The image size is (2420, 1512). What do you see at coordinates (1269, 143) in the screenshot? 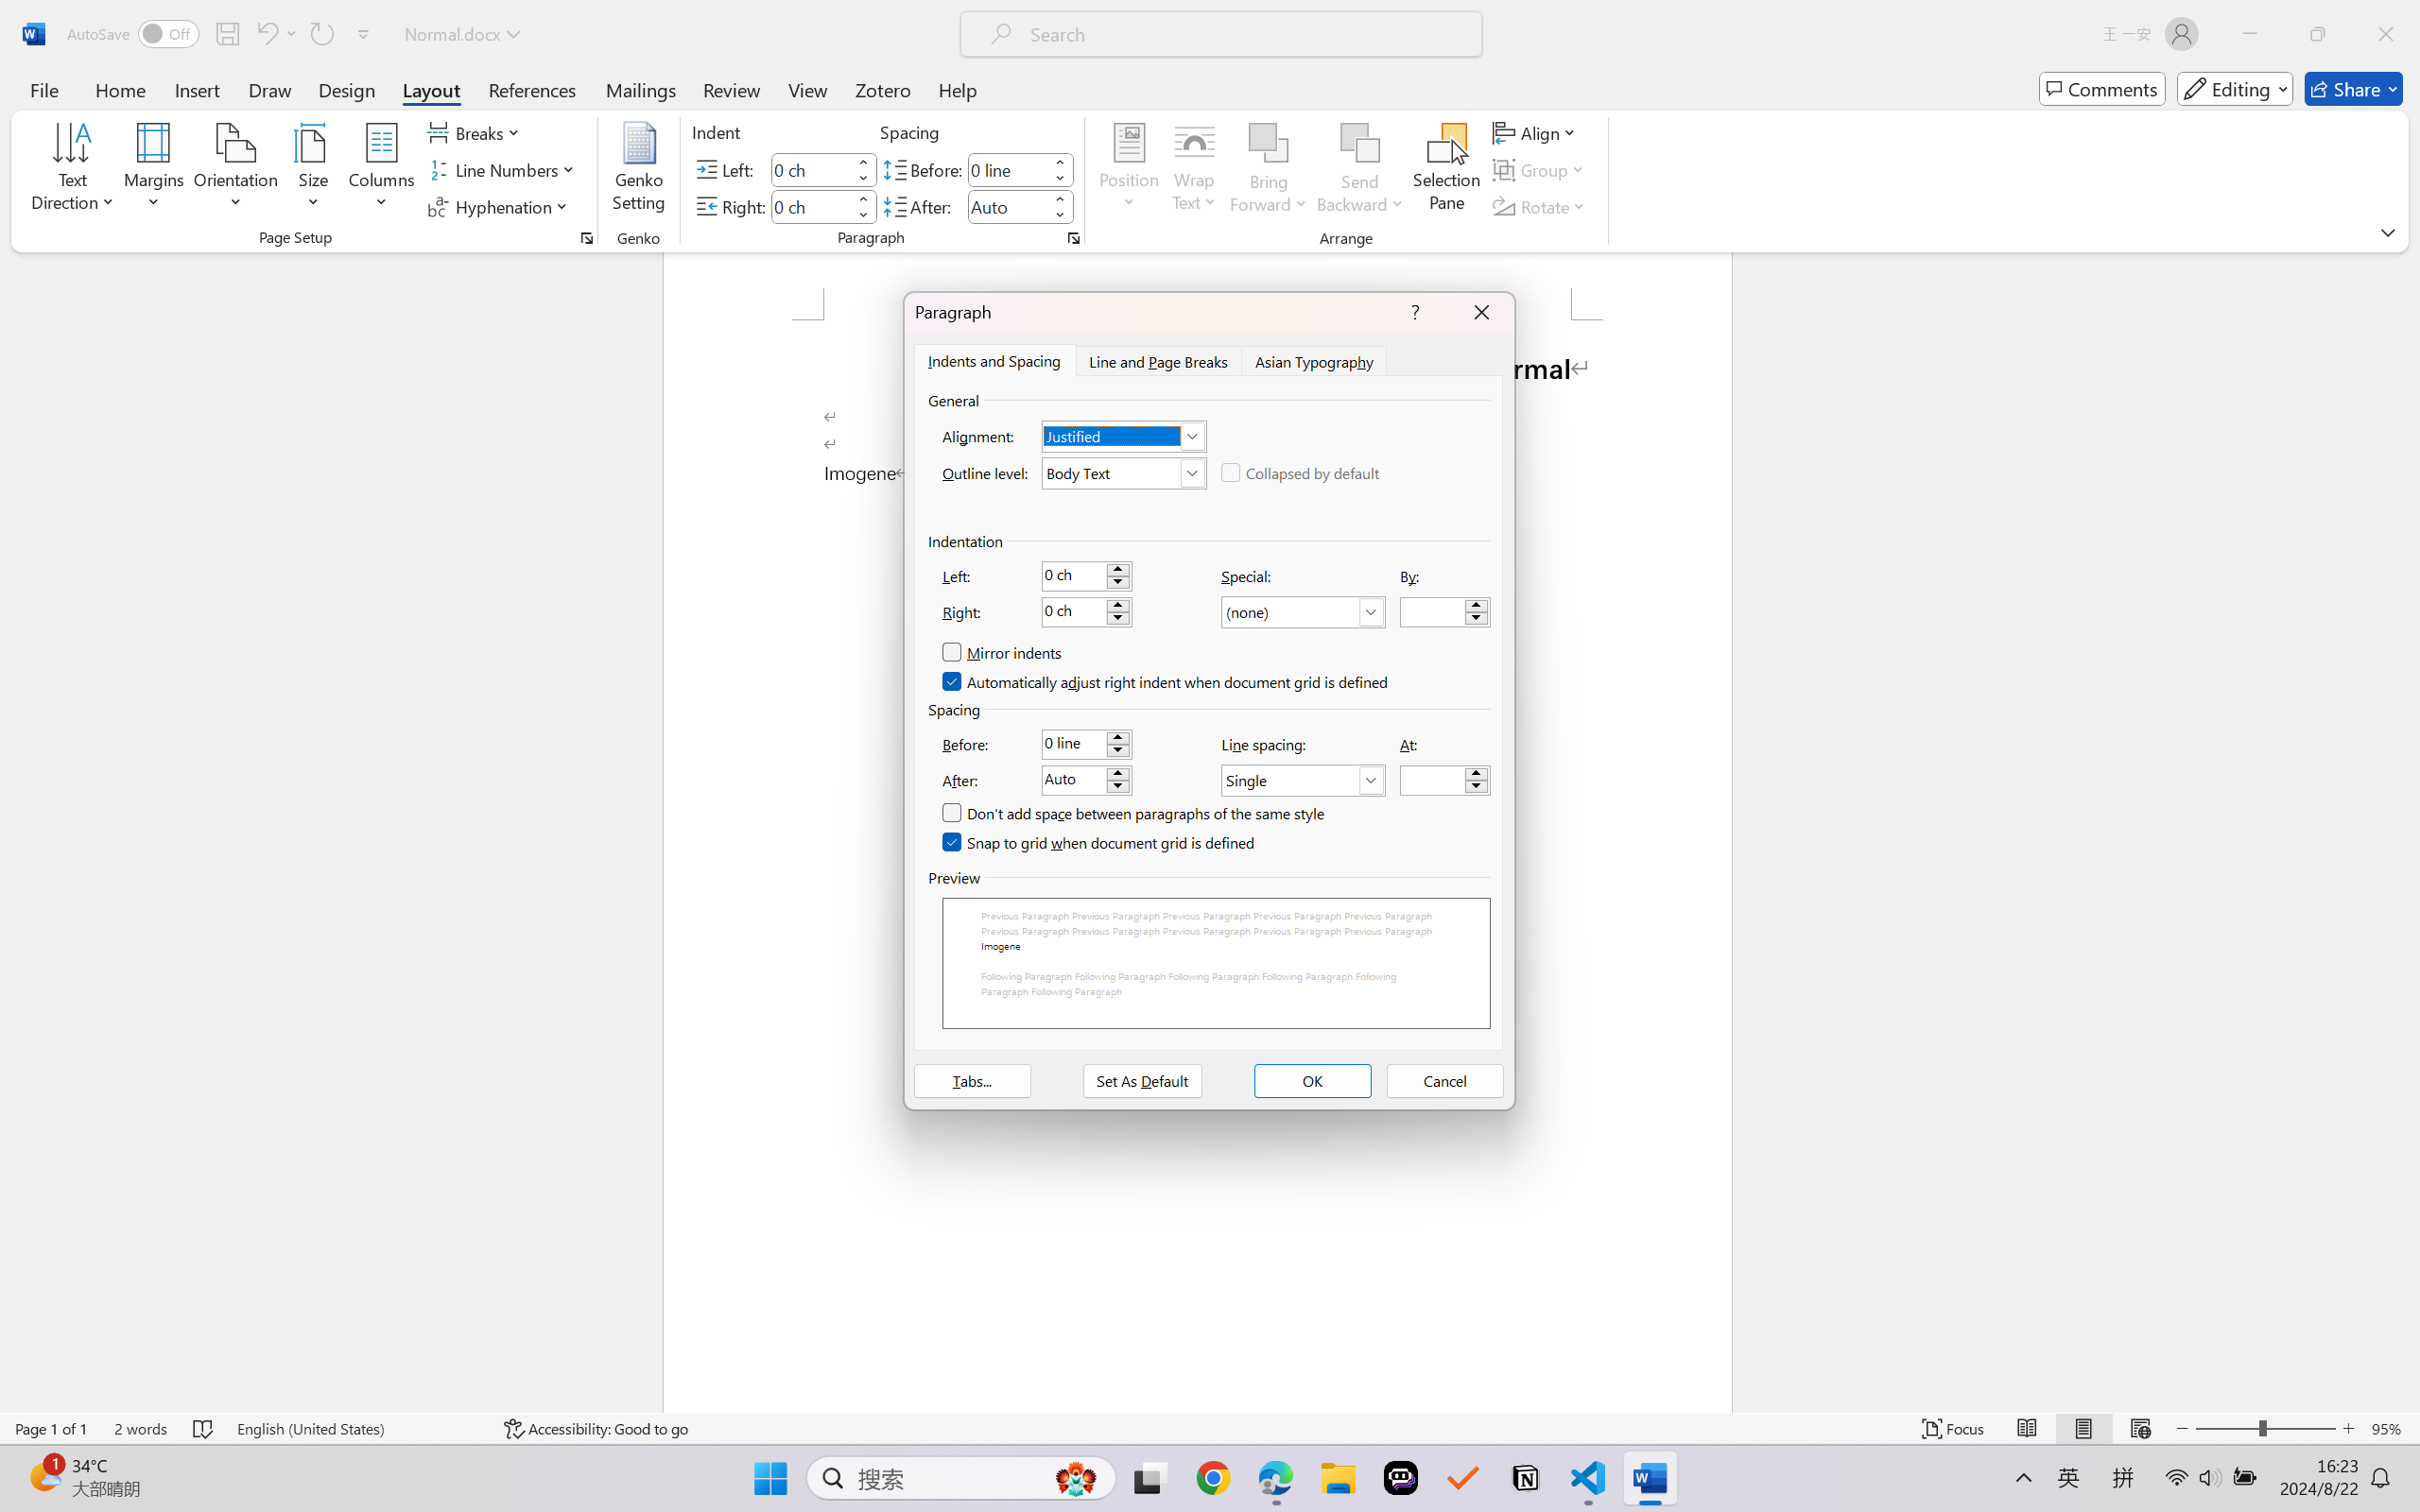
I see `Bring Forward` at bounding box center [1269, 143].